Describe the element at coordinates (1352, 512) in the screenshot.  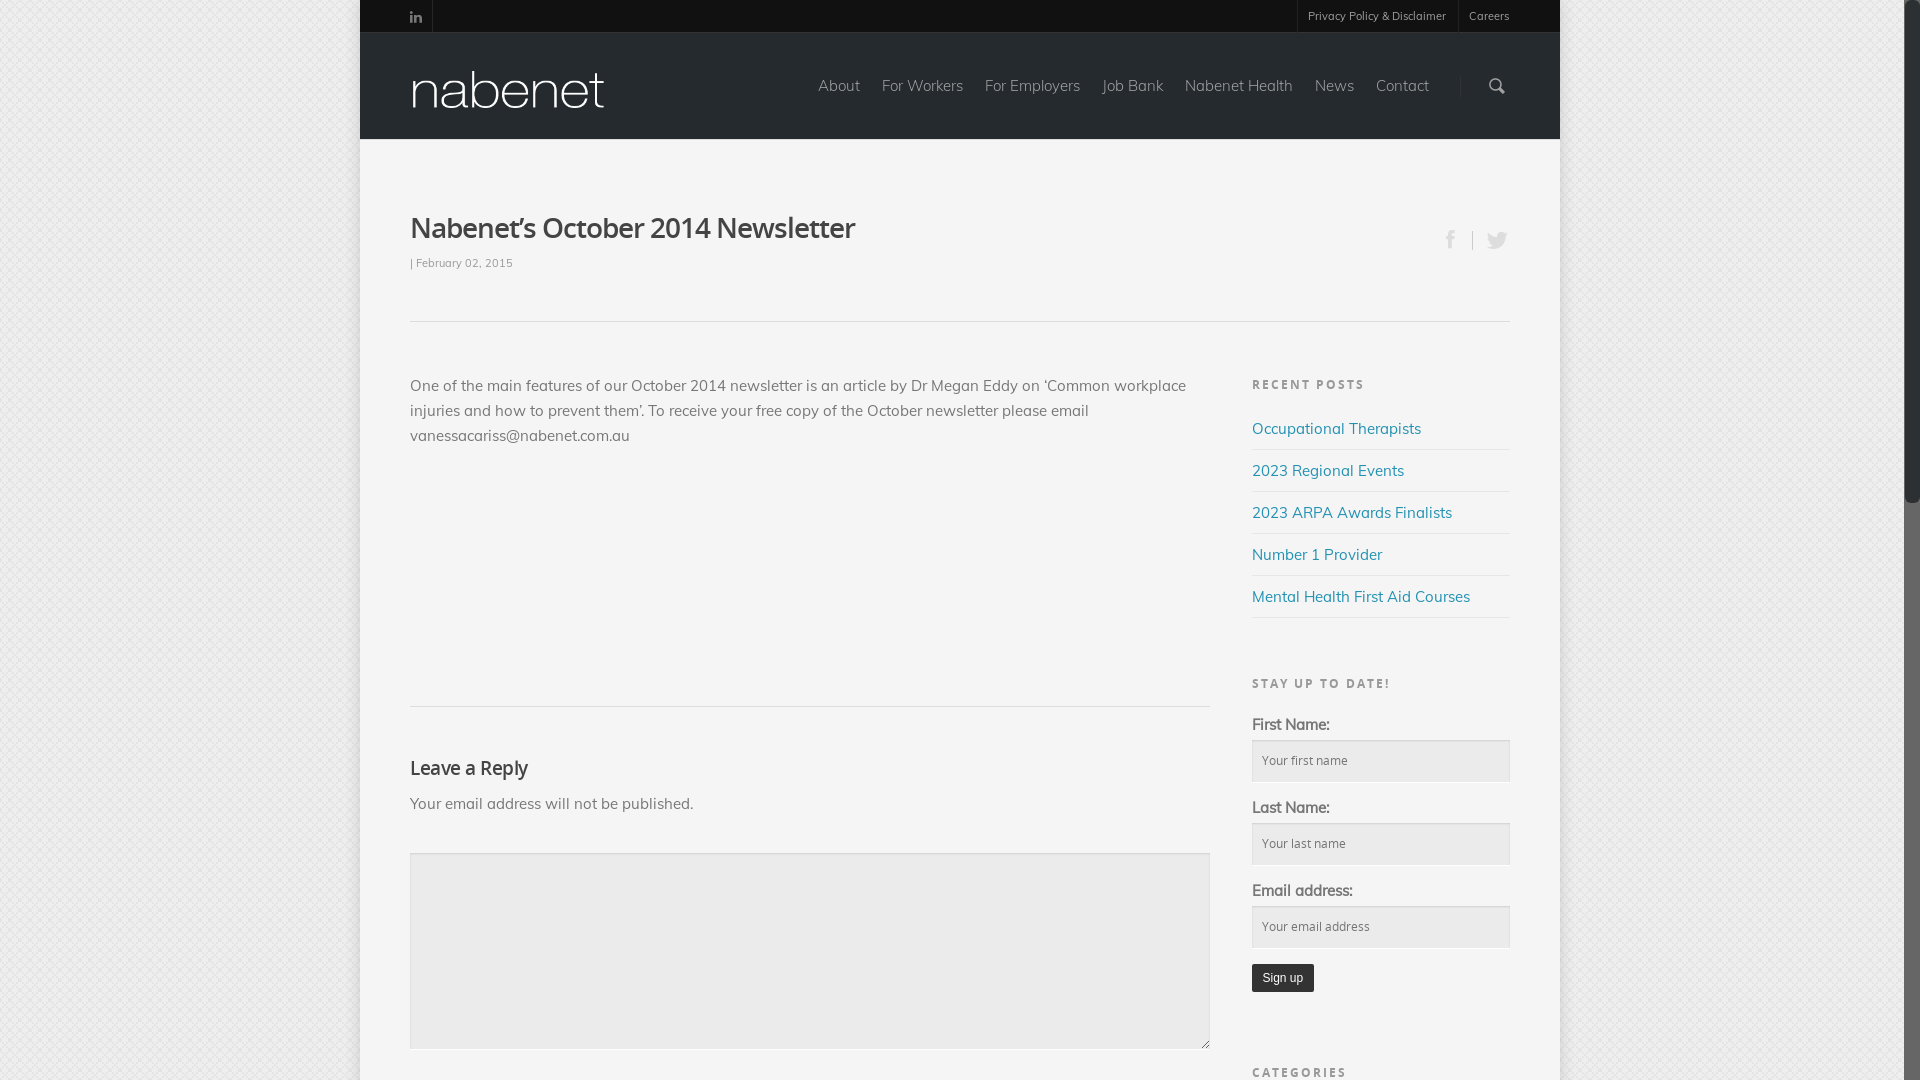
I see `2023 ARPA Awards Finalists` at that location.